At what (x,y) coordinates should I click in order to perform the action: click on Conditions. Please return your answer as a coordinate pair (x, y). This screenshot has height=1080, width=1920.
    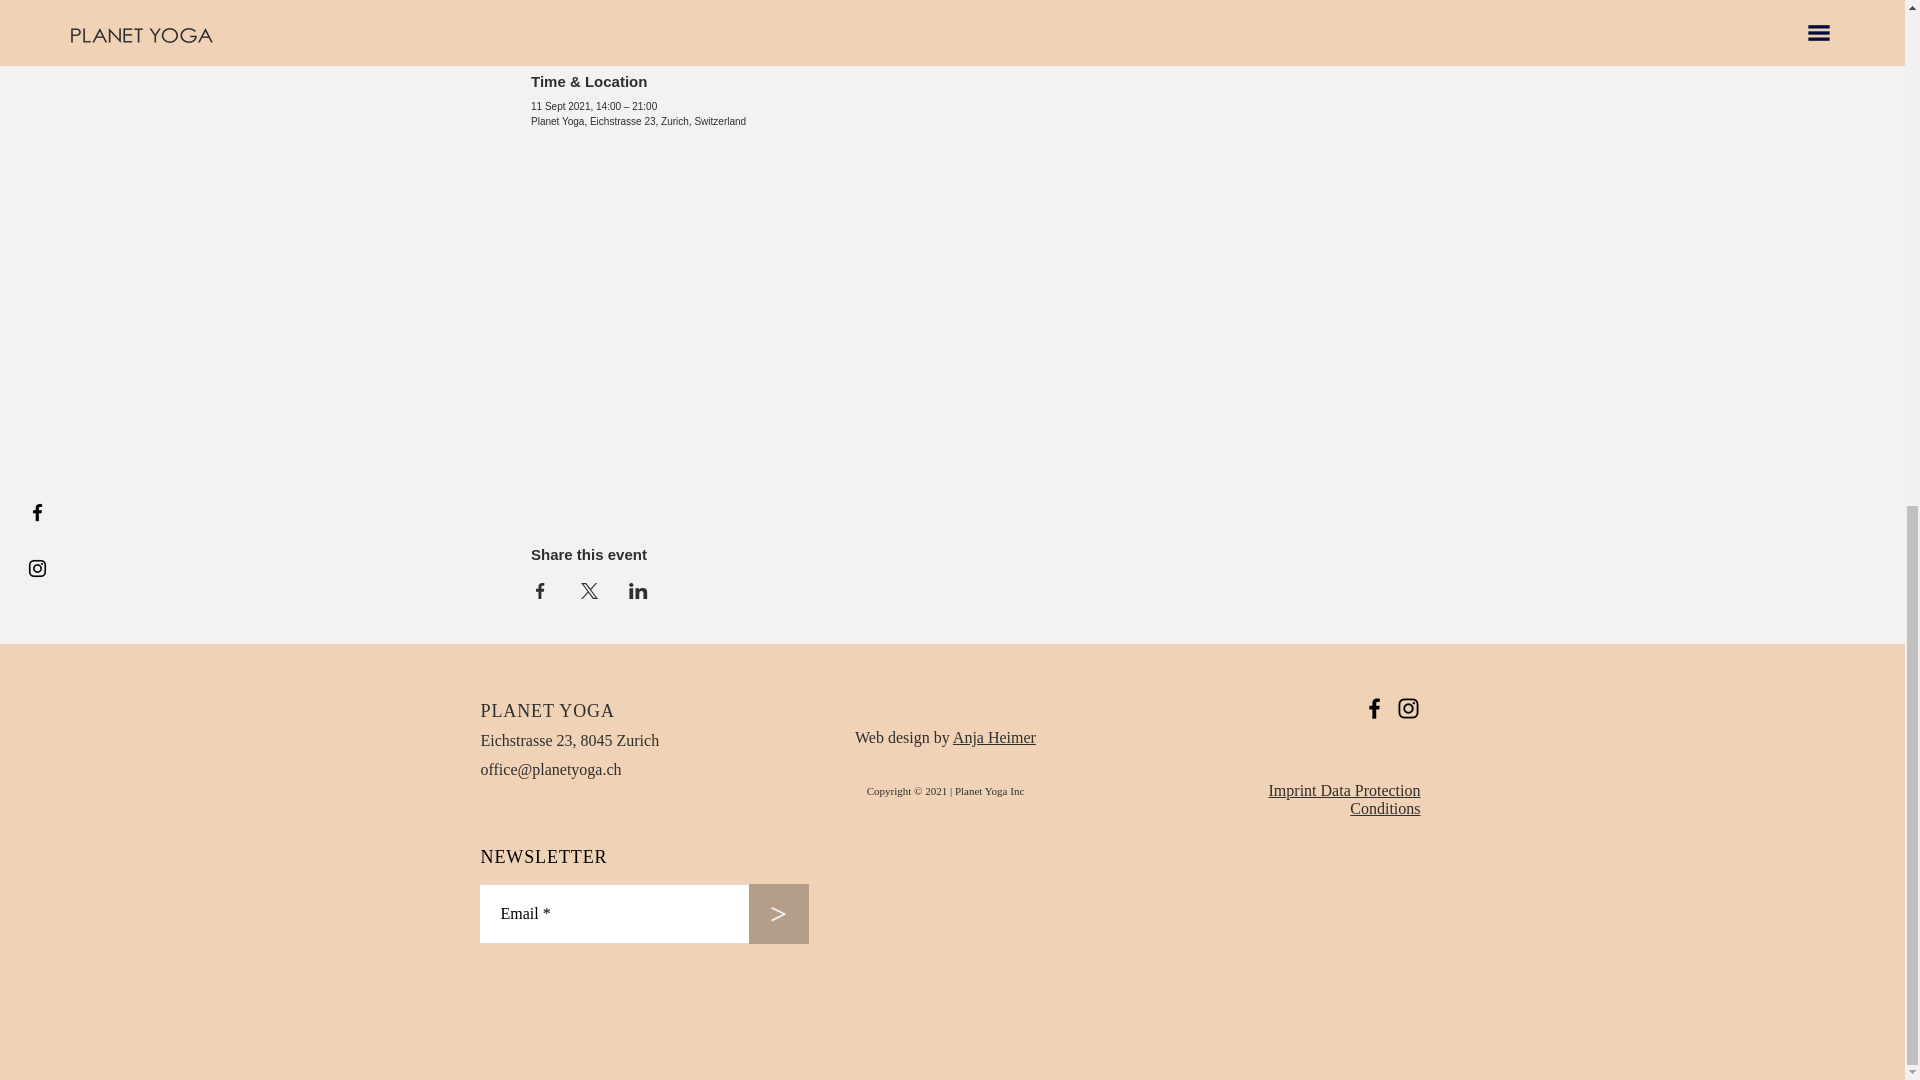
    Looking at the image, I should click on (1384, 808).